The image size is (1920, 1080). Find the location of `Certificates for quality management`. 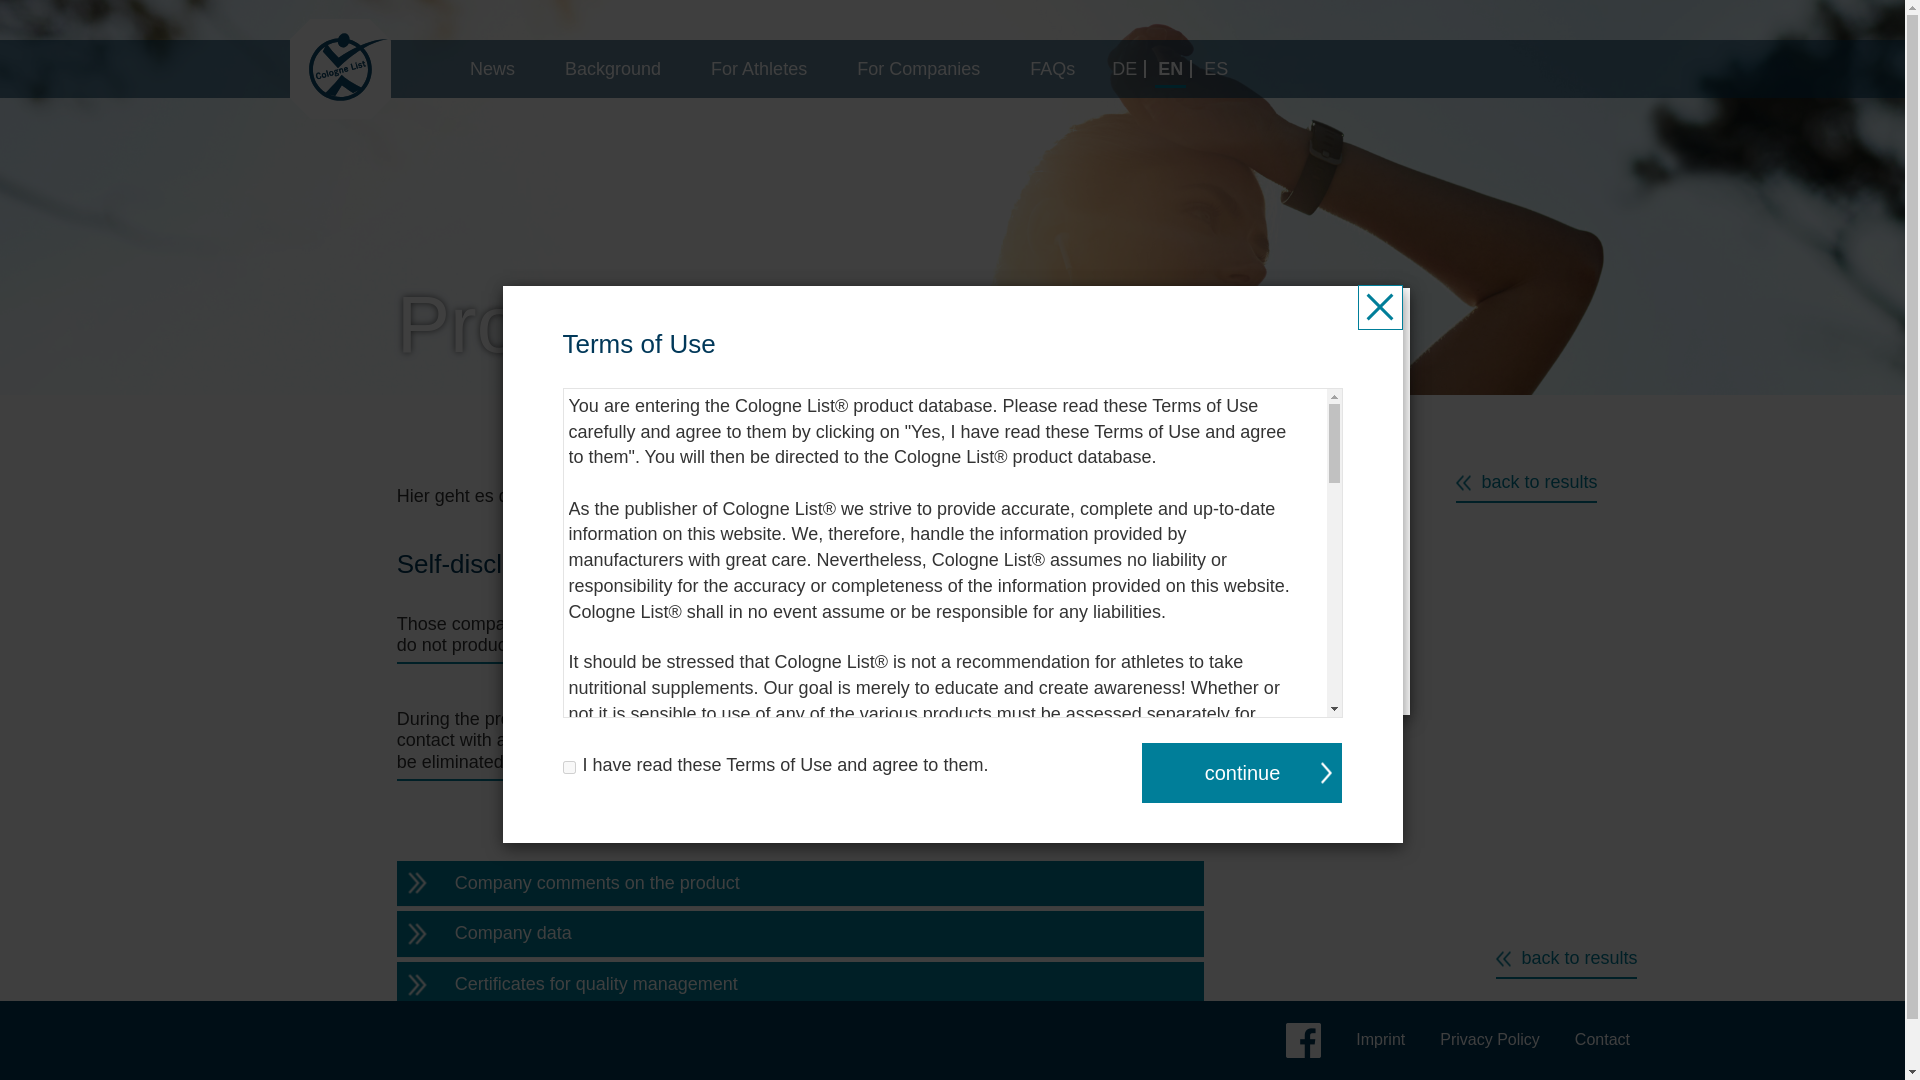

Certificates for quality management is located at coordinates (800, 984).